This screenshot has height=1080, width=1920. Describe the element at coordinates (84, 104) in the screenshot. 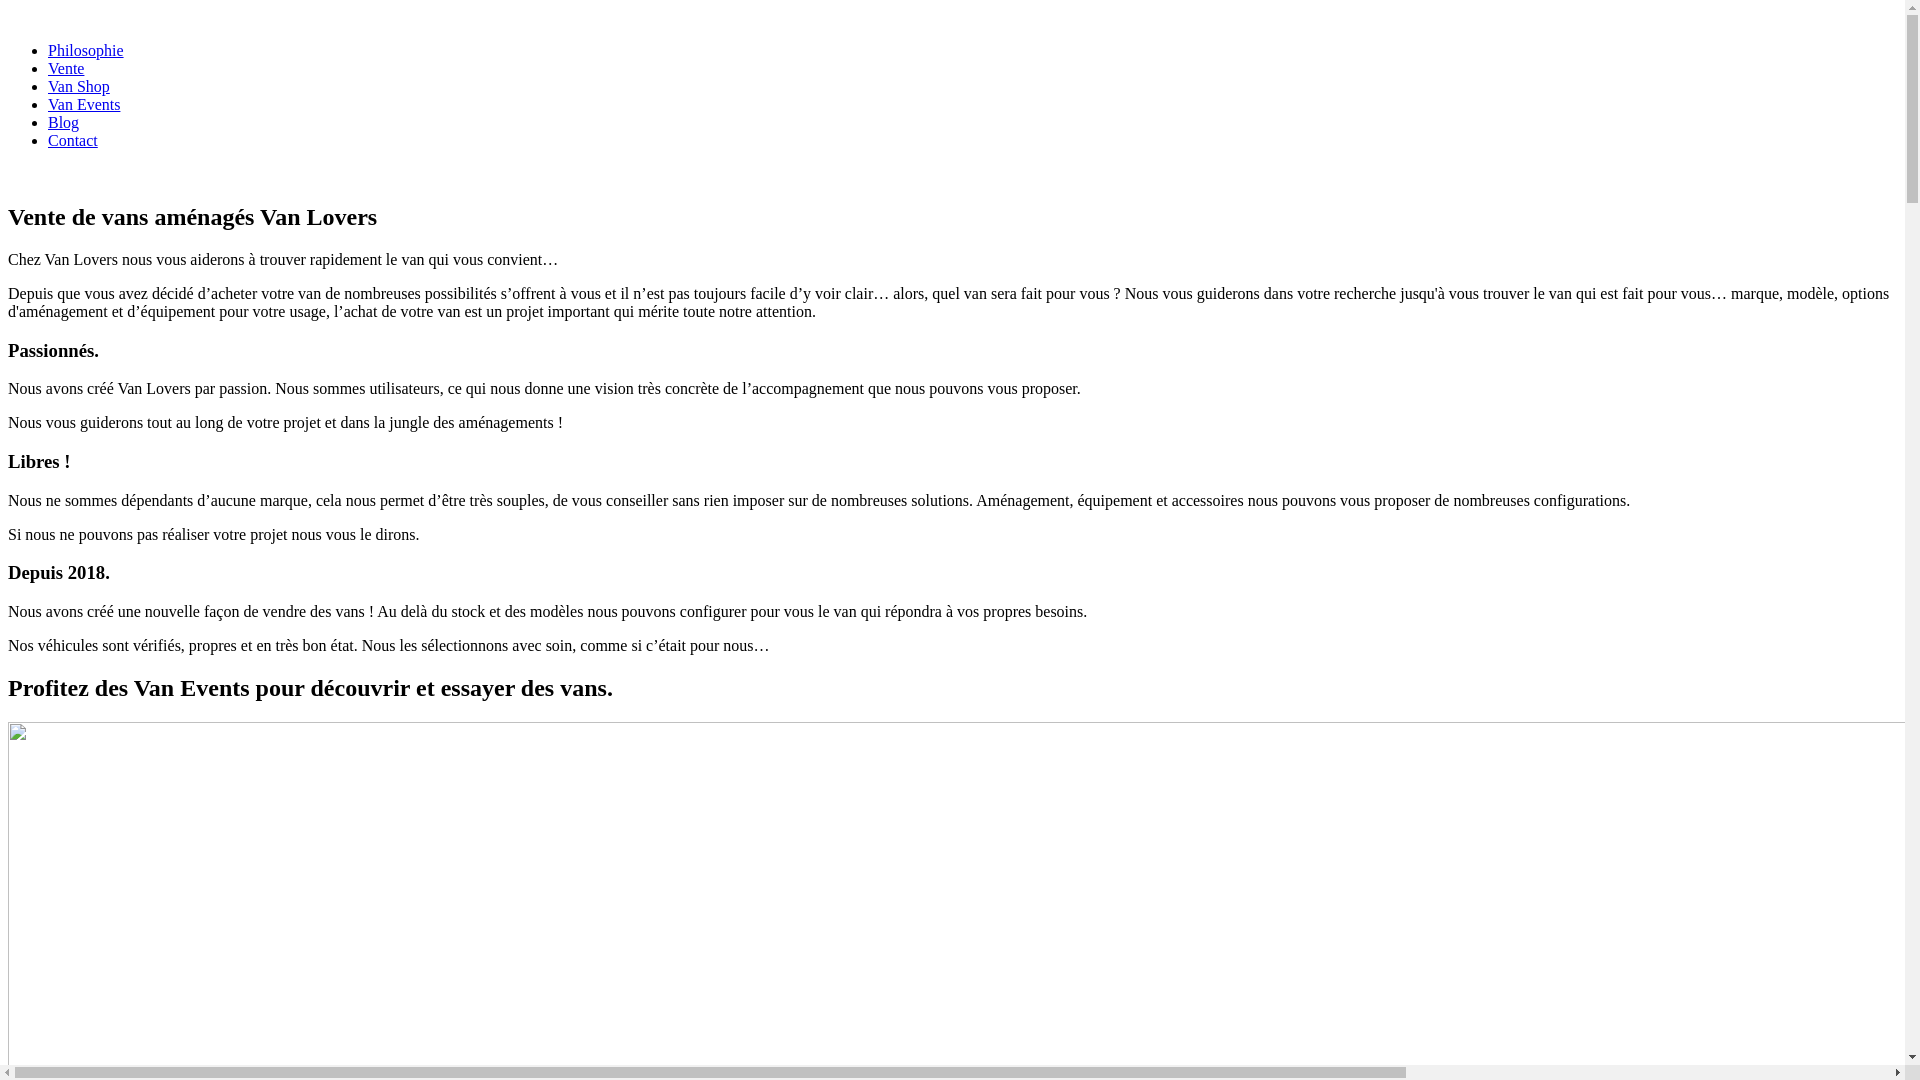

I see `Van Events` at that location.